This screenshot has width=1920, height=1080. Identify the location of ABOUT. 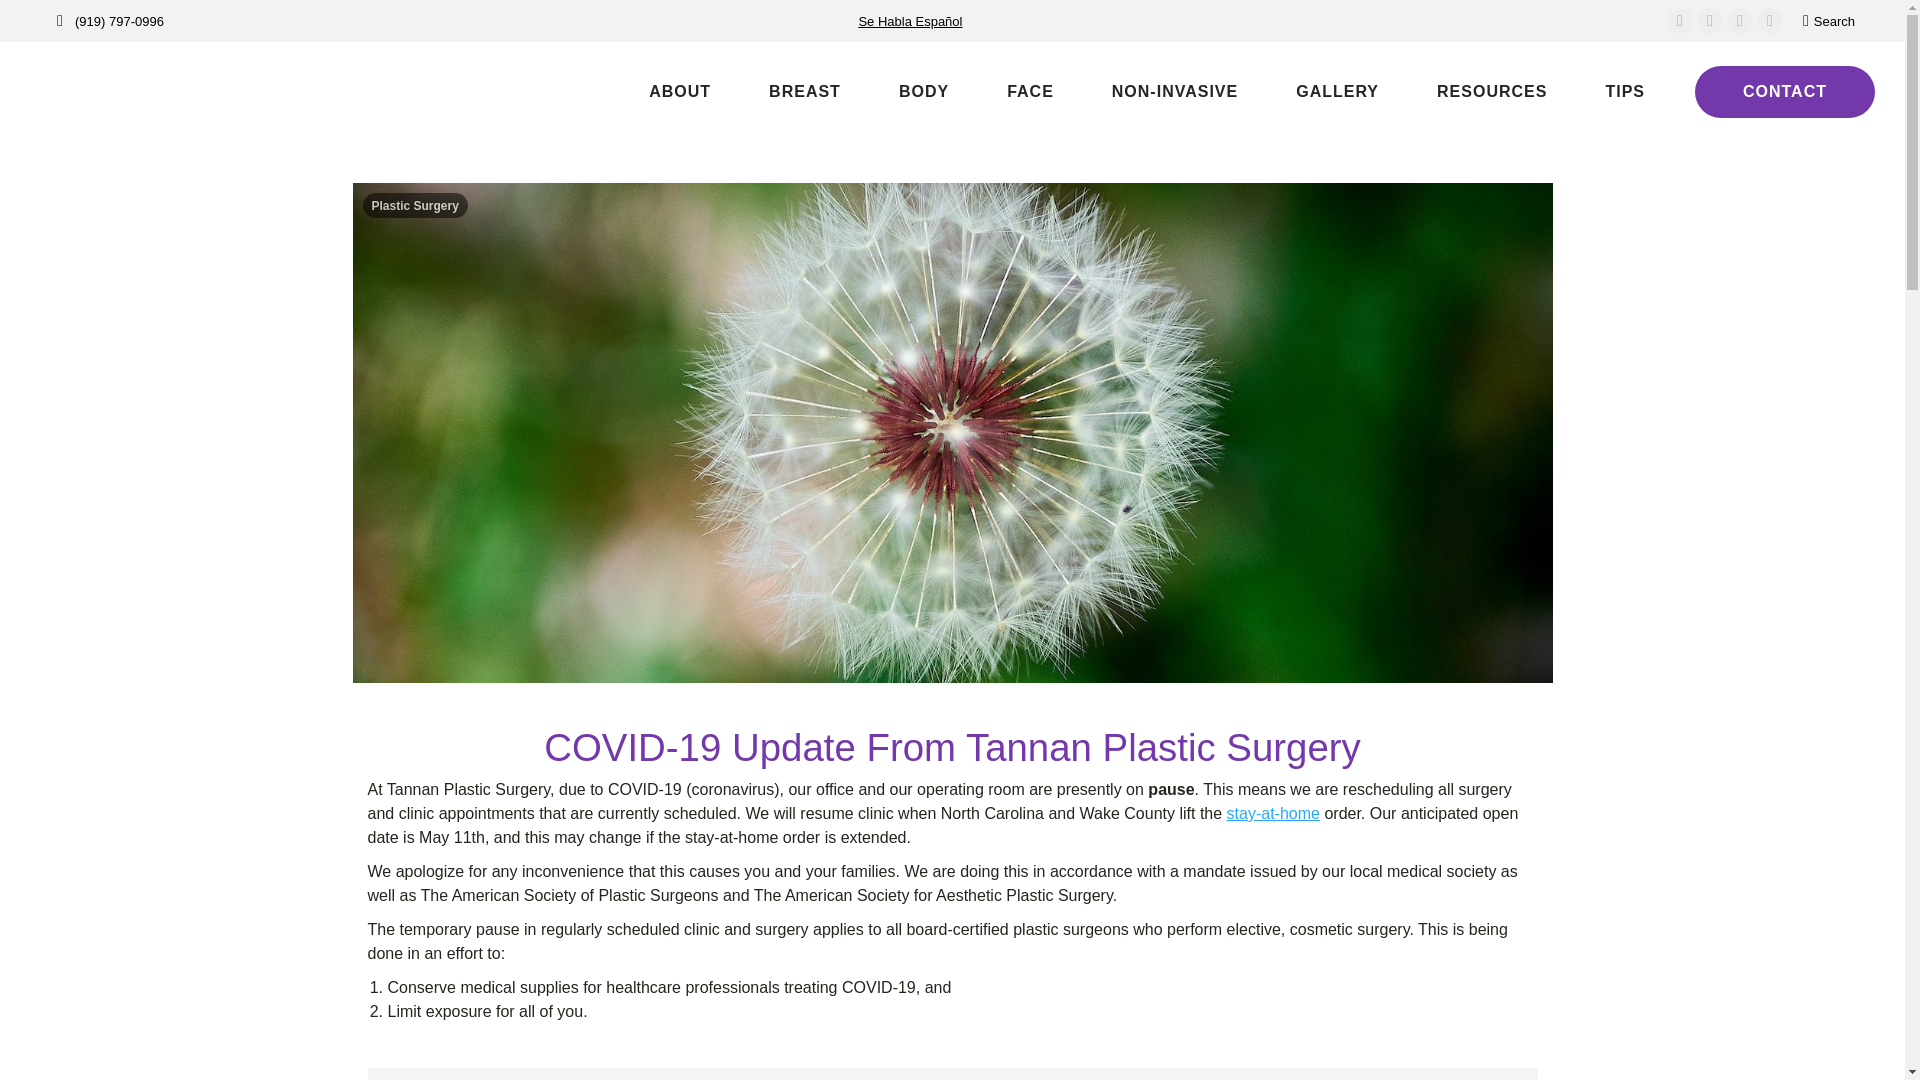
(660, 92).